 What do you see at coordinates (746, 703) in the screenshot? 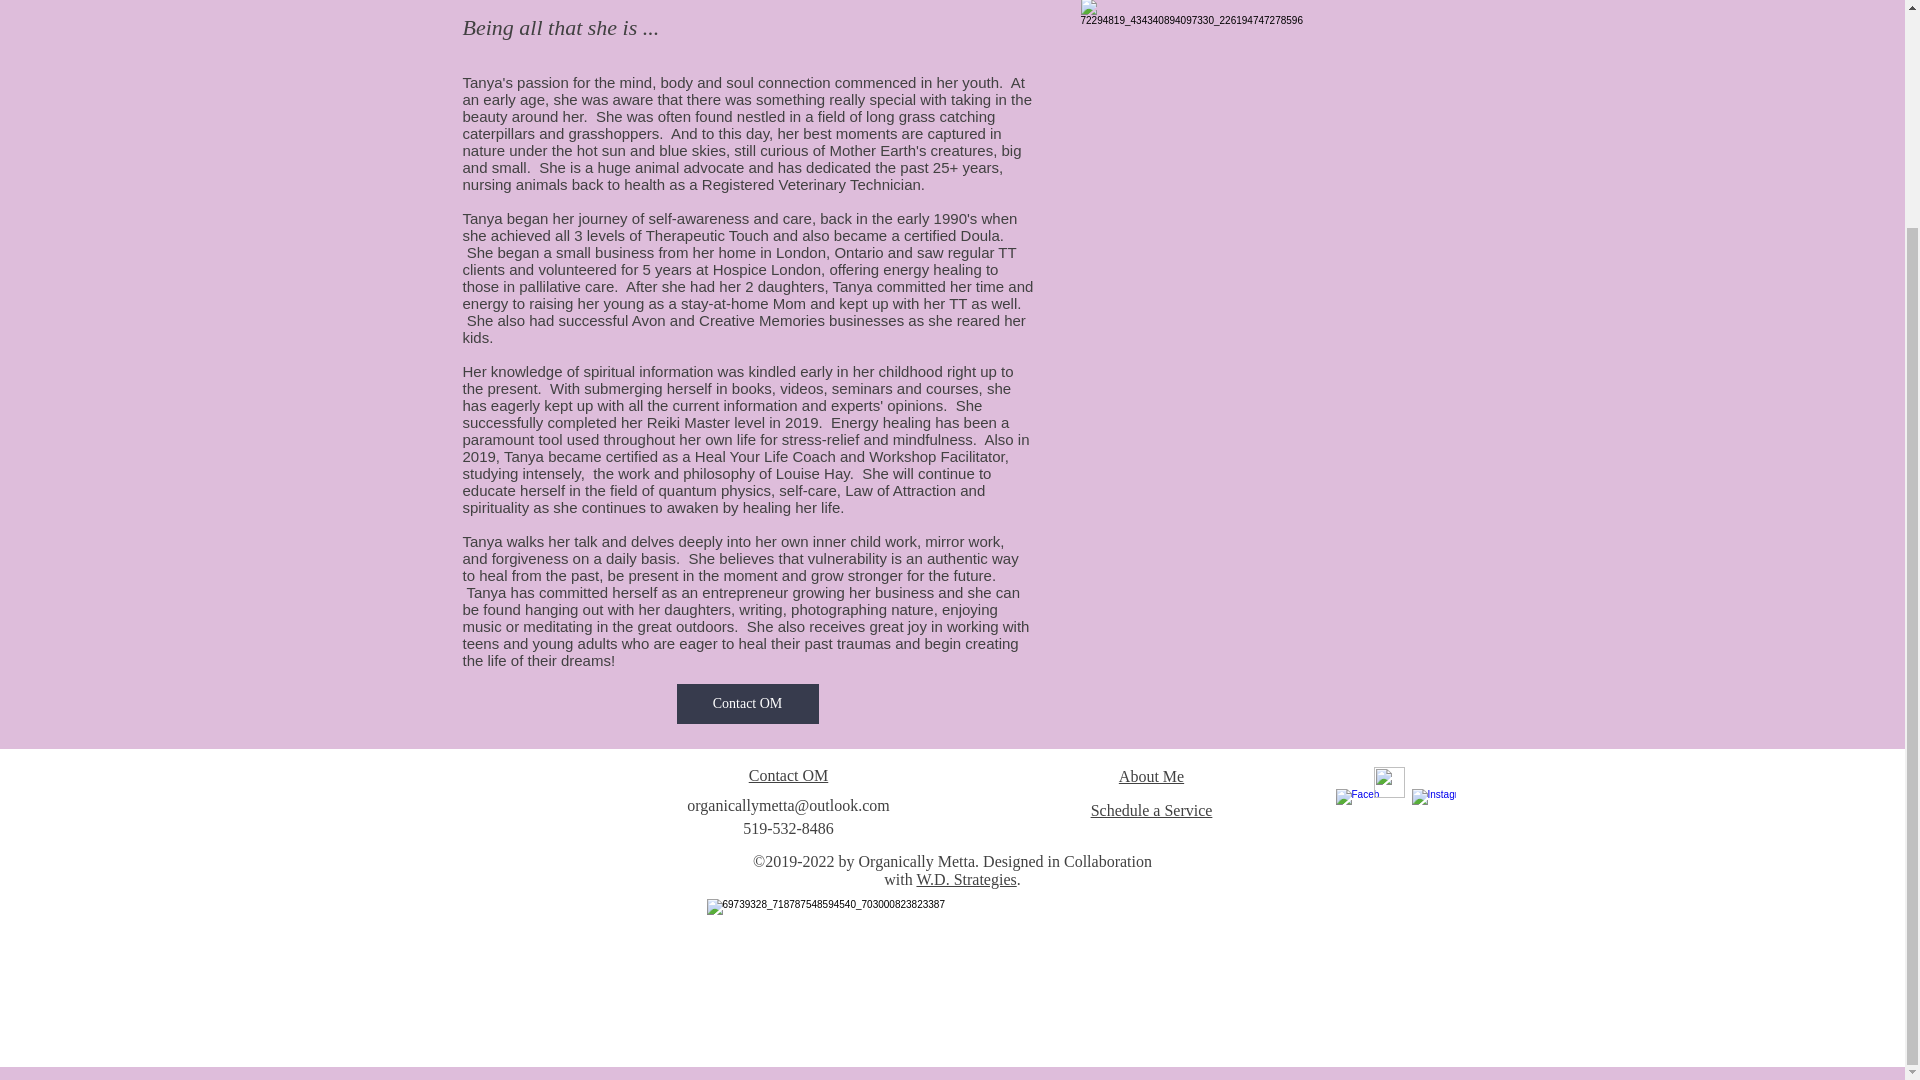
I see `Contact OM` at bounding box center [746, 703].